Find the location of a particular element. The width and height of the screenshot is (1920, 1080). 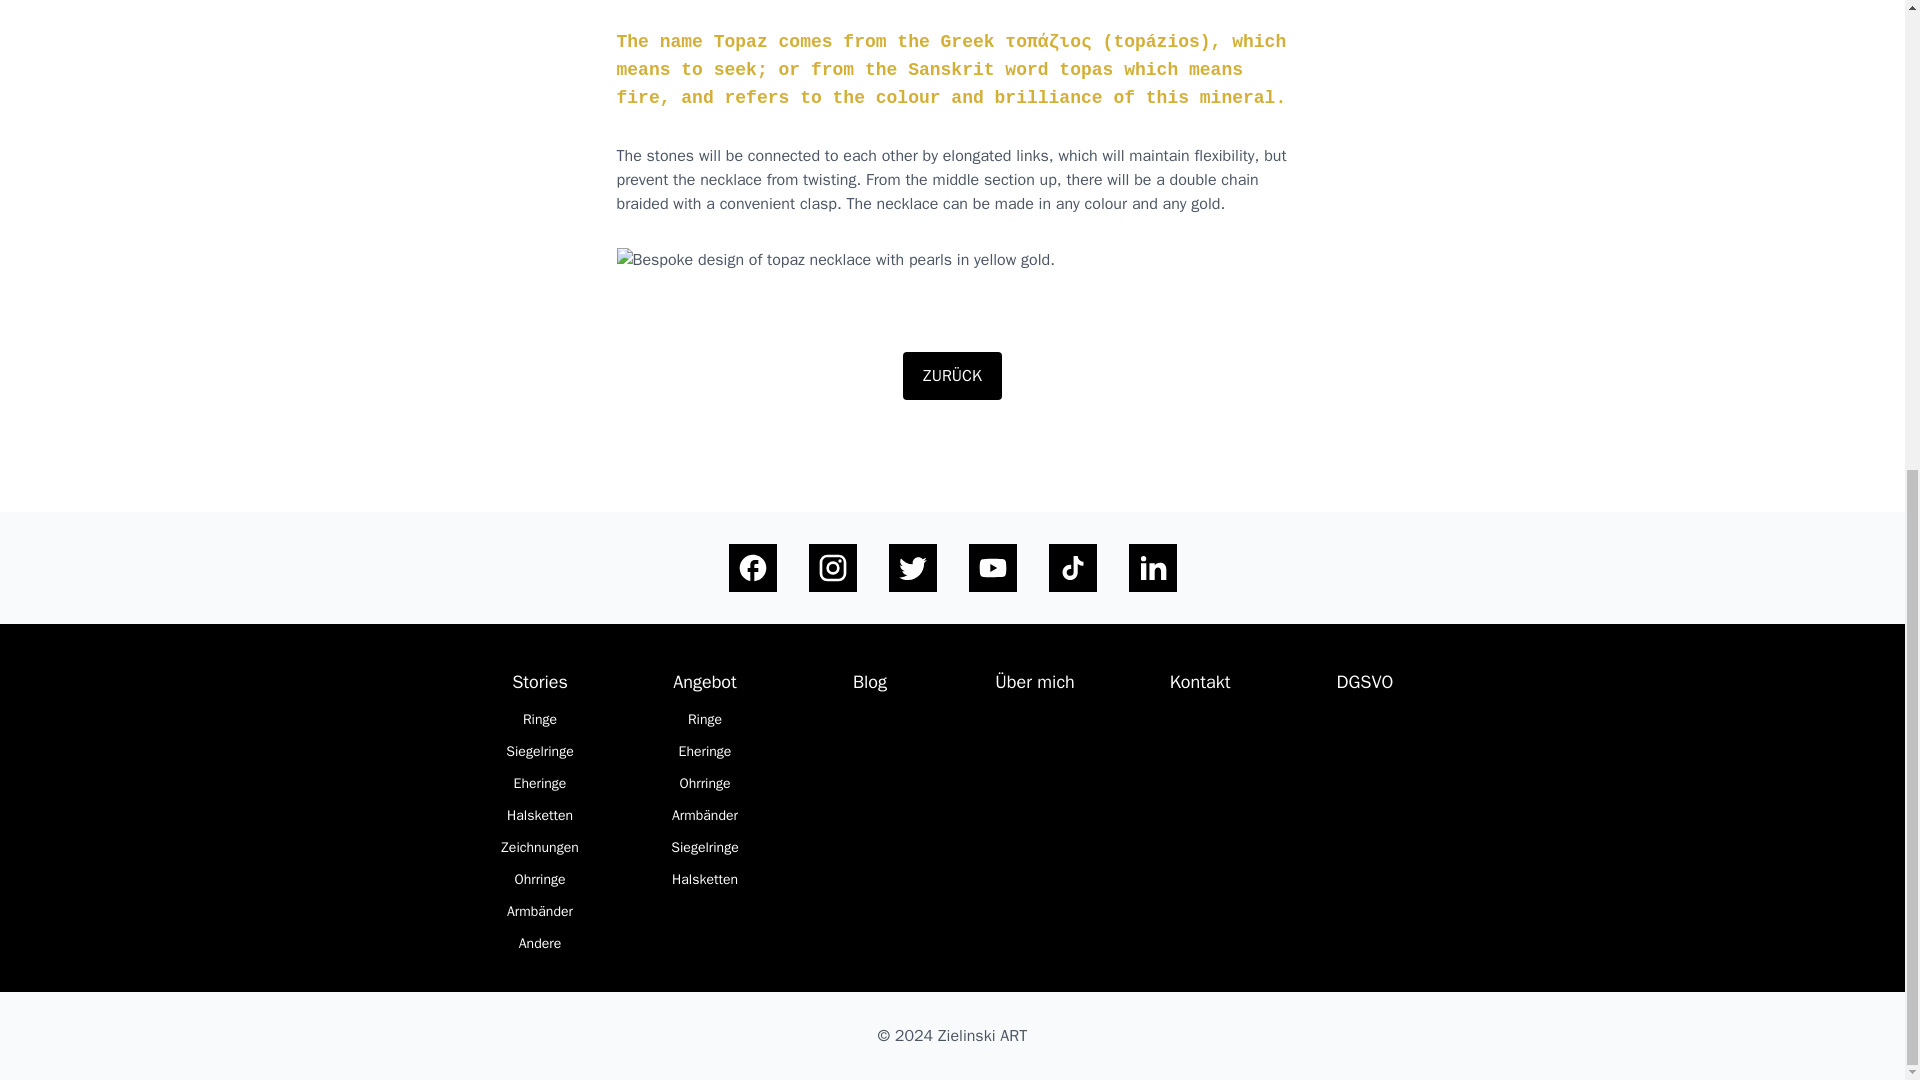

Eheringe is located at coordinates (705, 751).